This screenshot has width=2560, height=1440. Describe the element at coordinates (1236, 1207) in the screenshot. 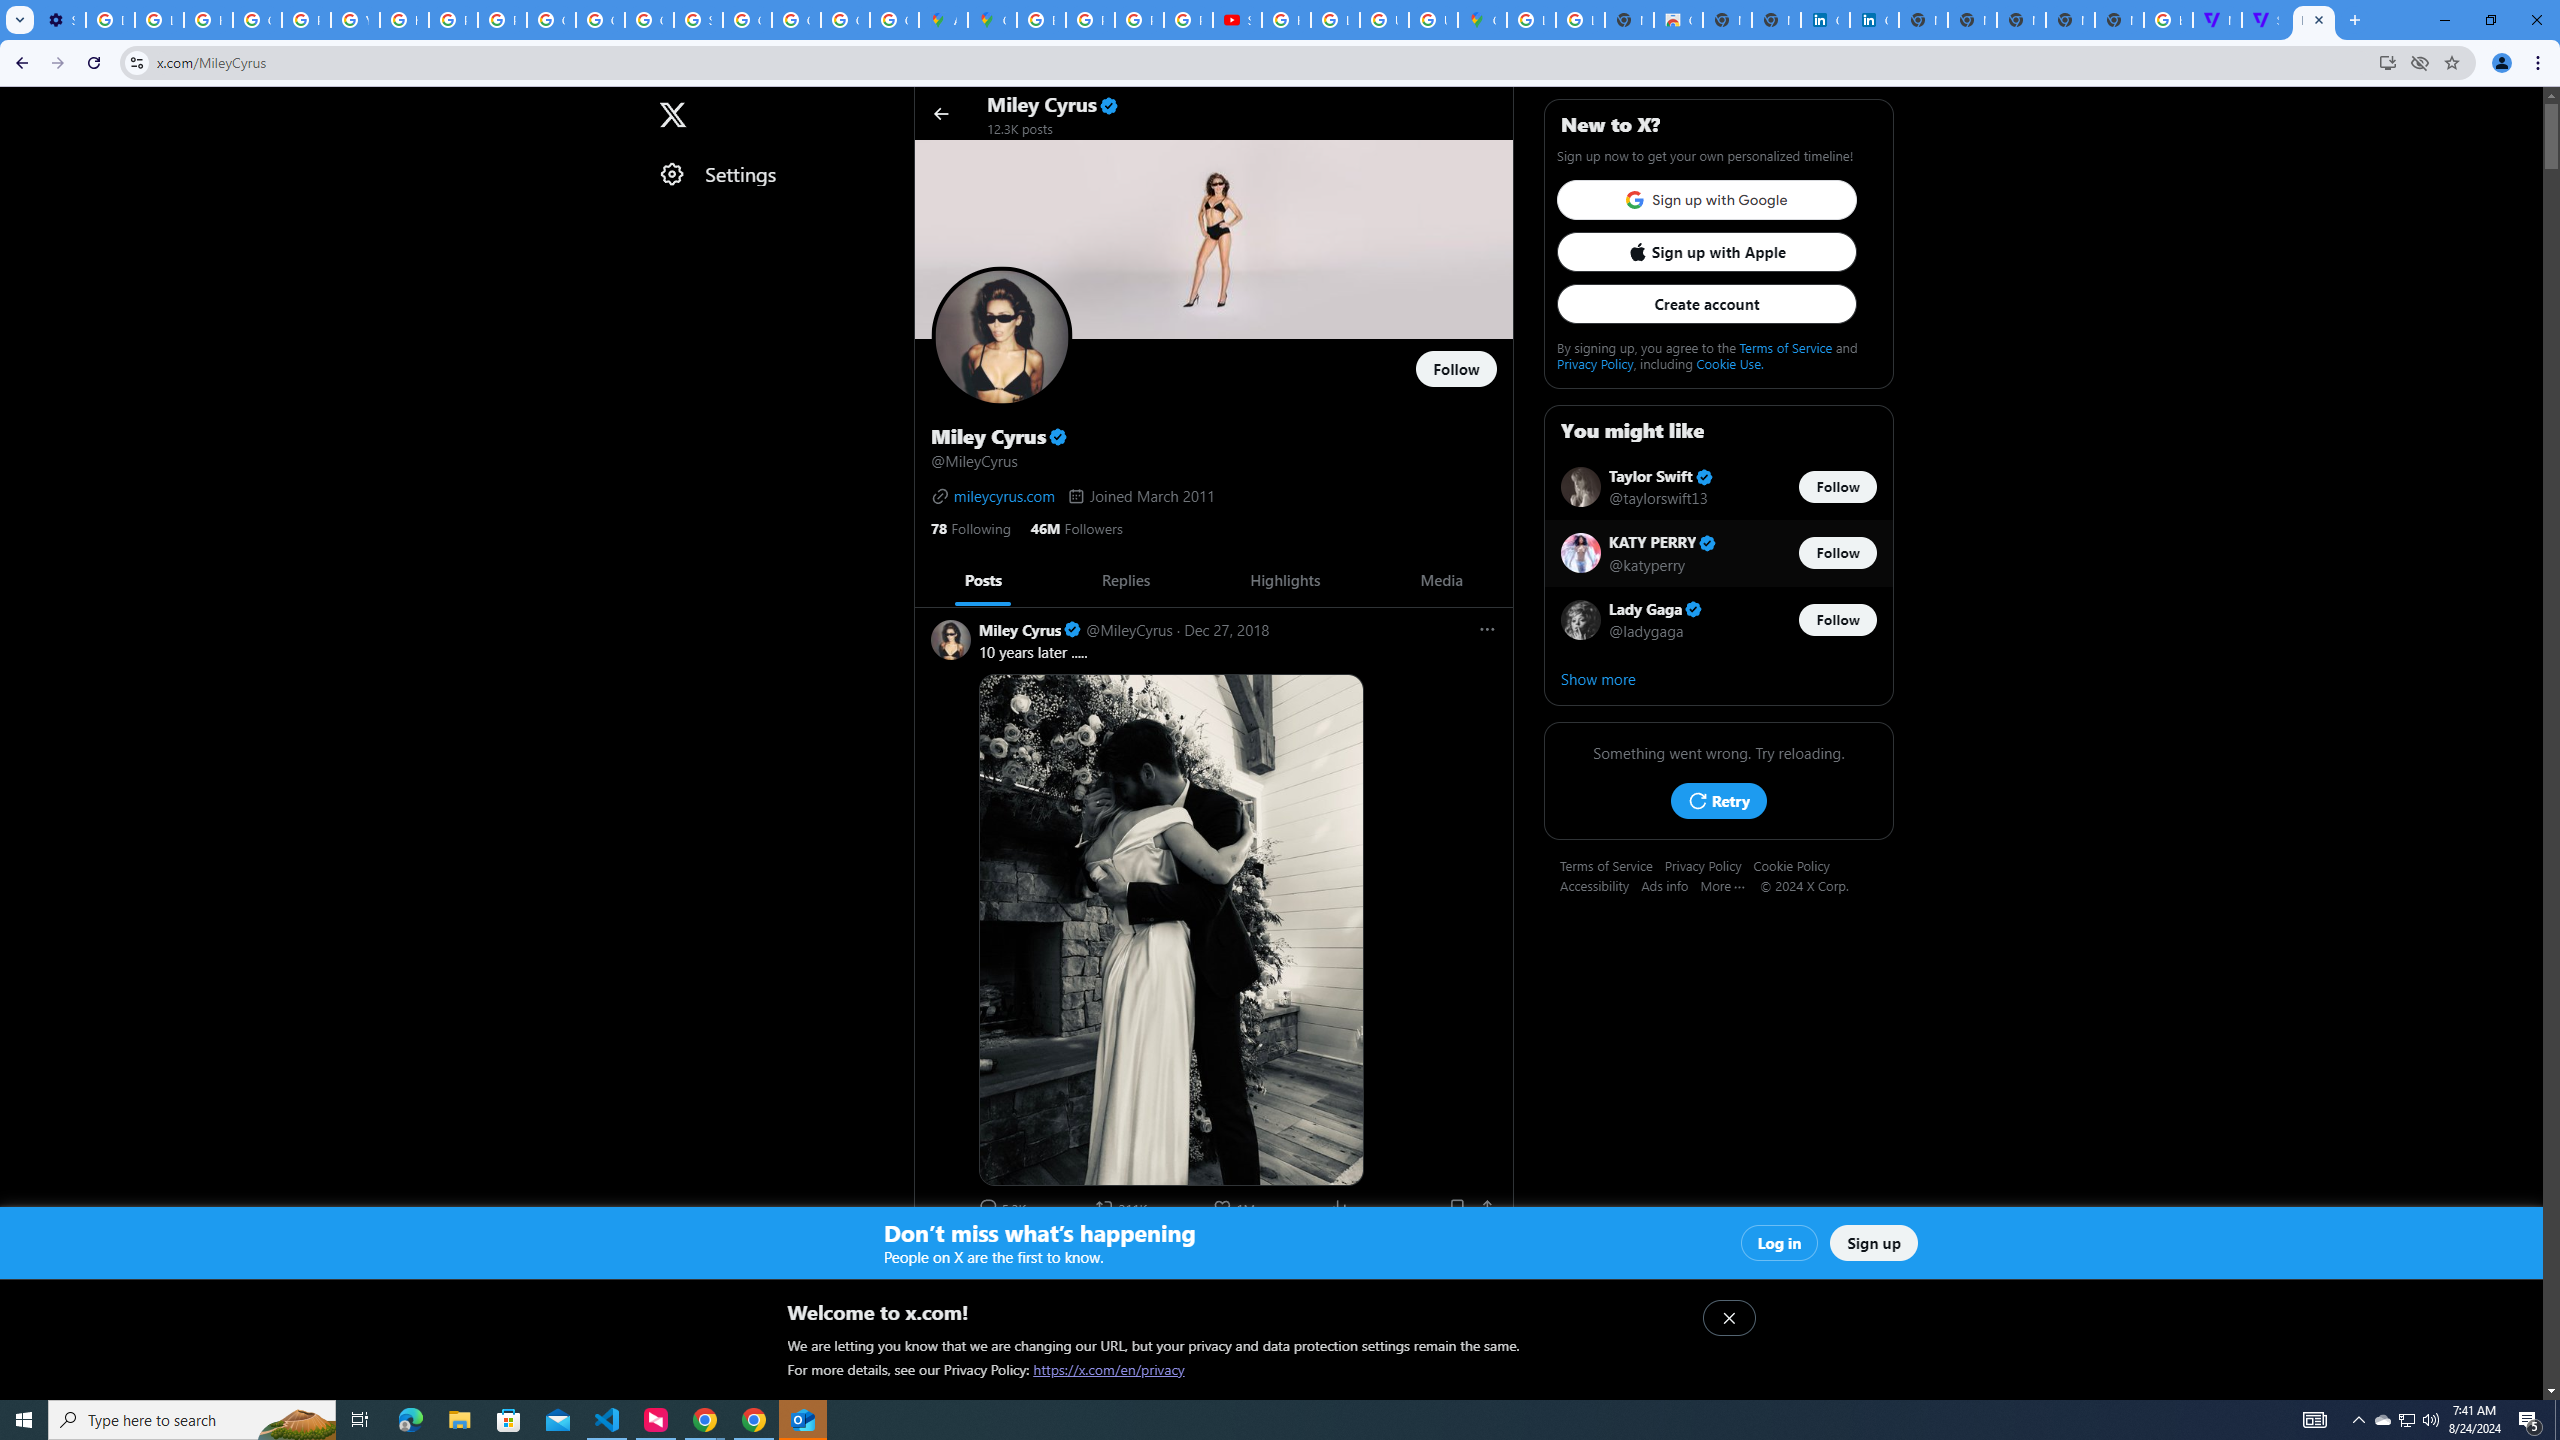

I see `1066897 Likes. Like` at that location.